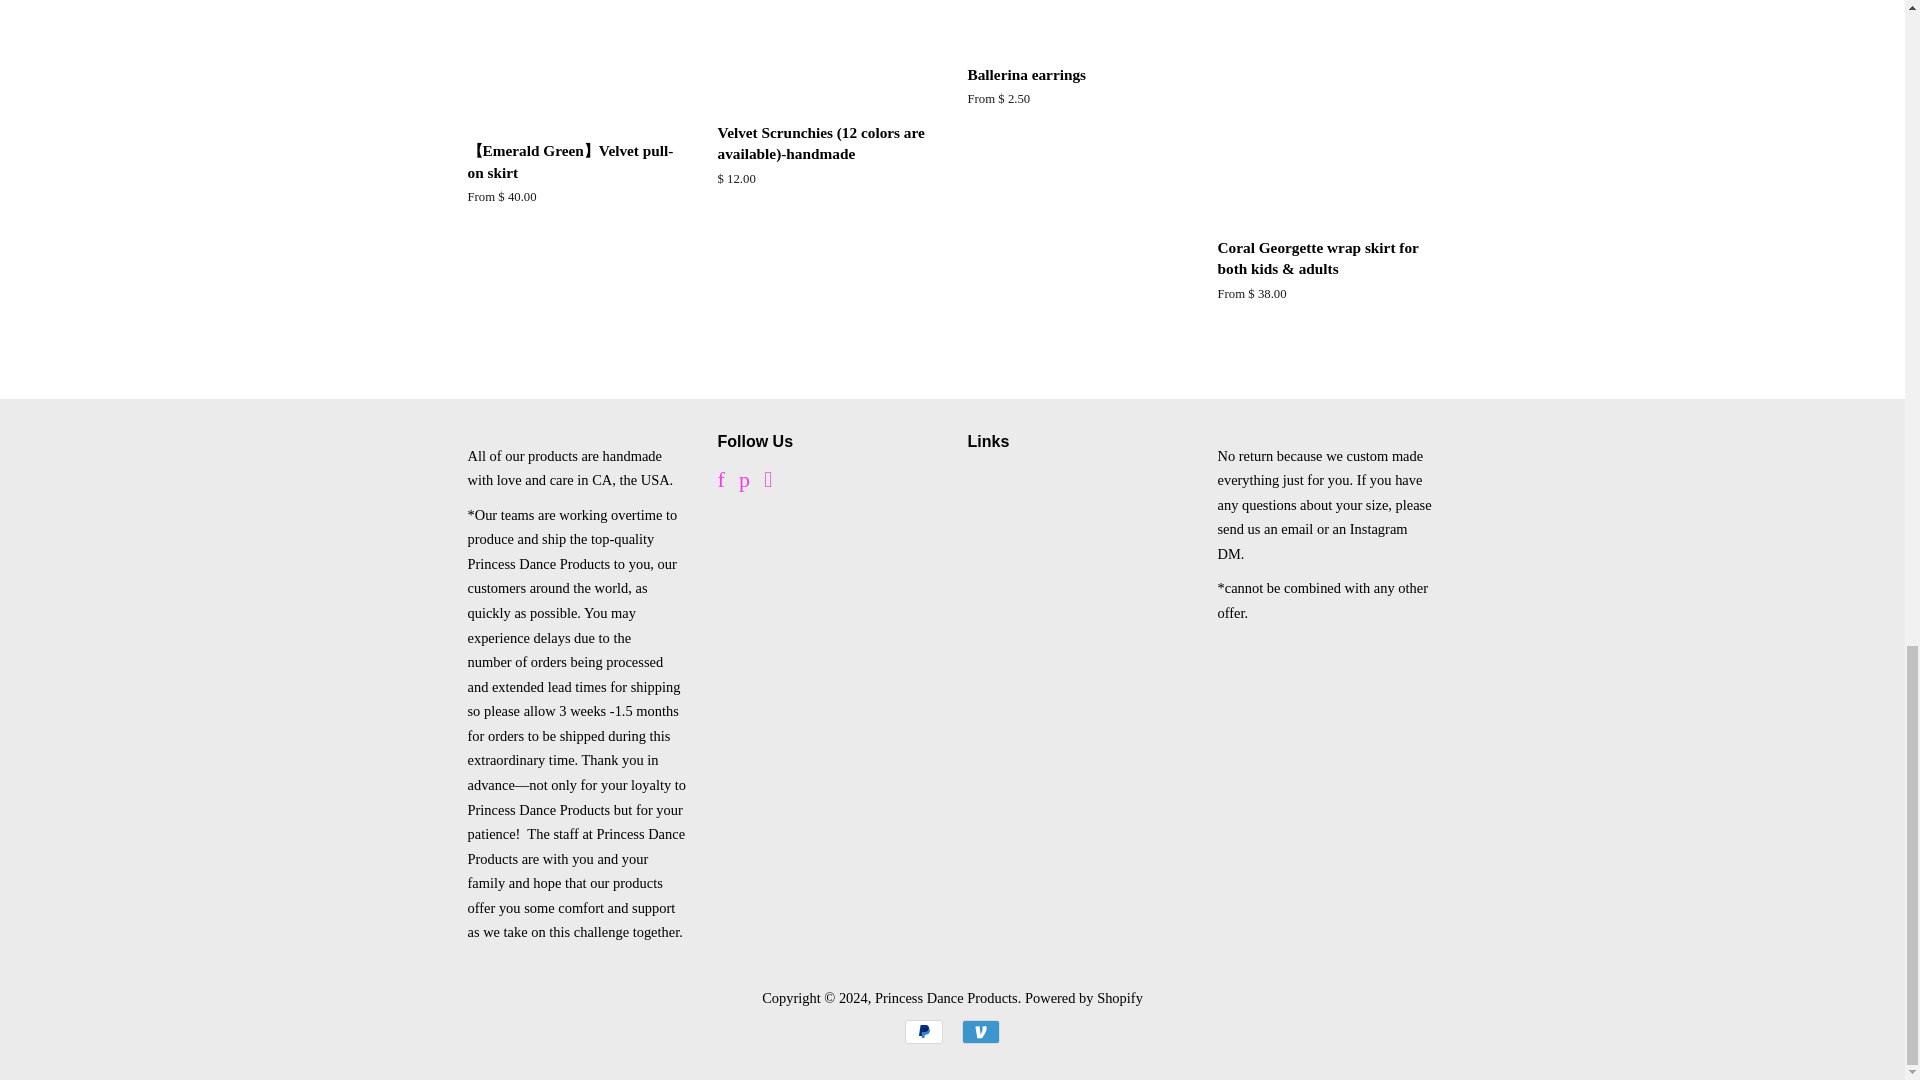  Describe the element at coordinates (923, 1032) in the screenshot. I see `PayPal` at that location.